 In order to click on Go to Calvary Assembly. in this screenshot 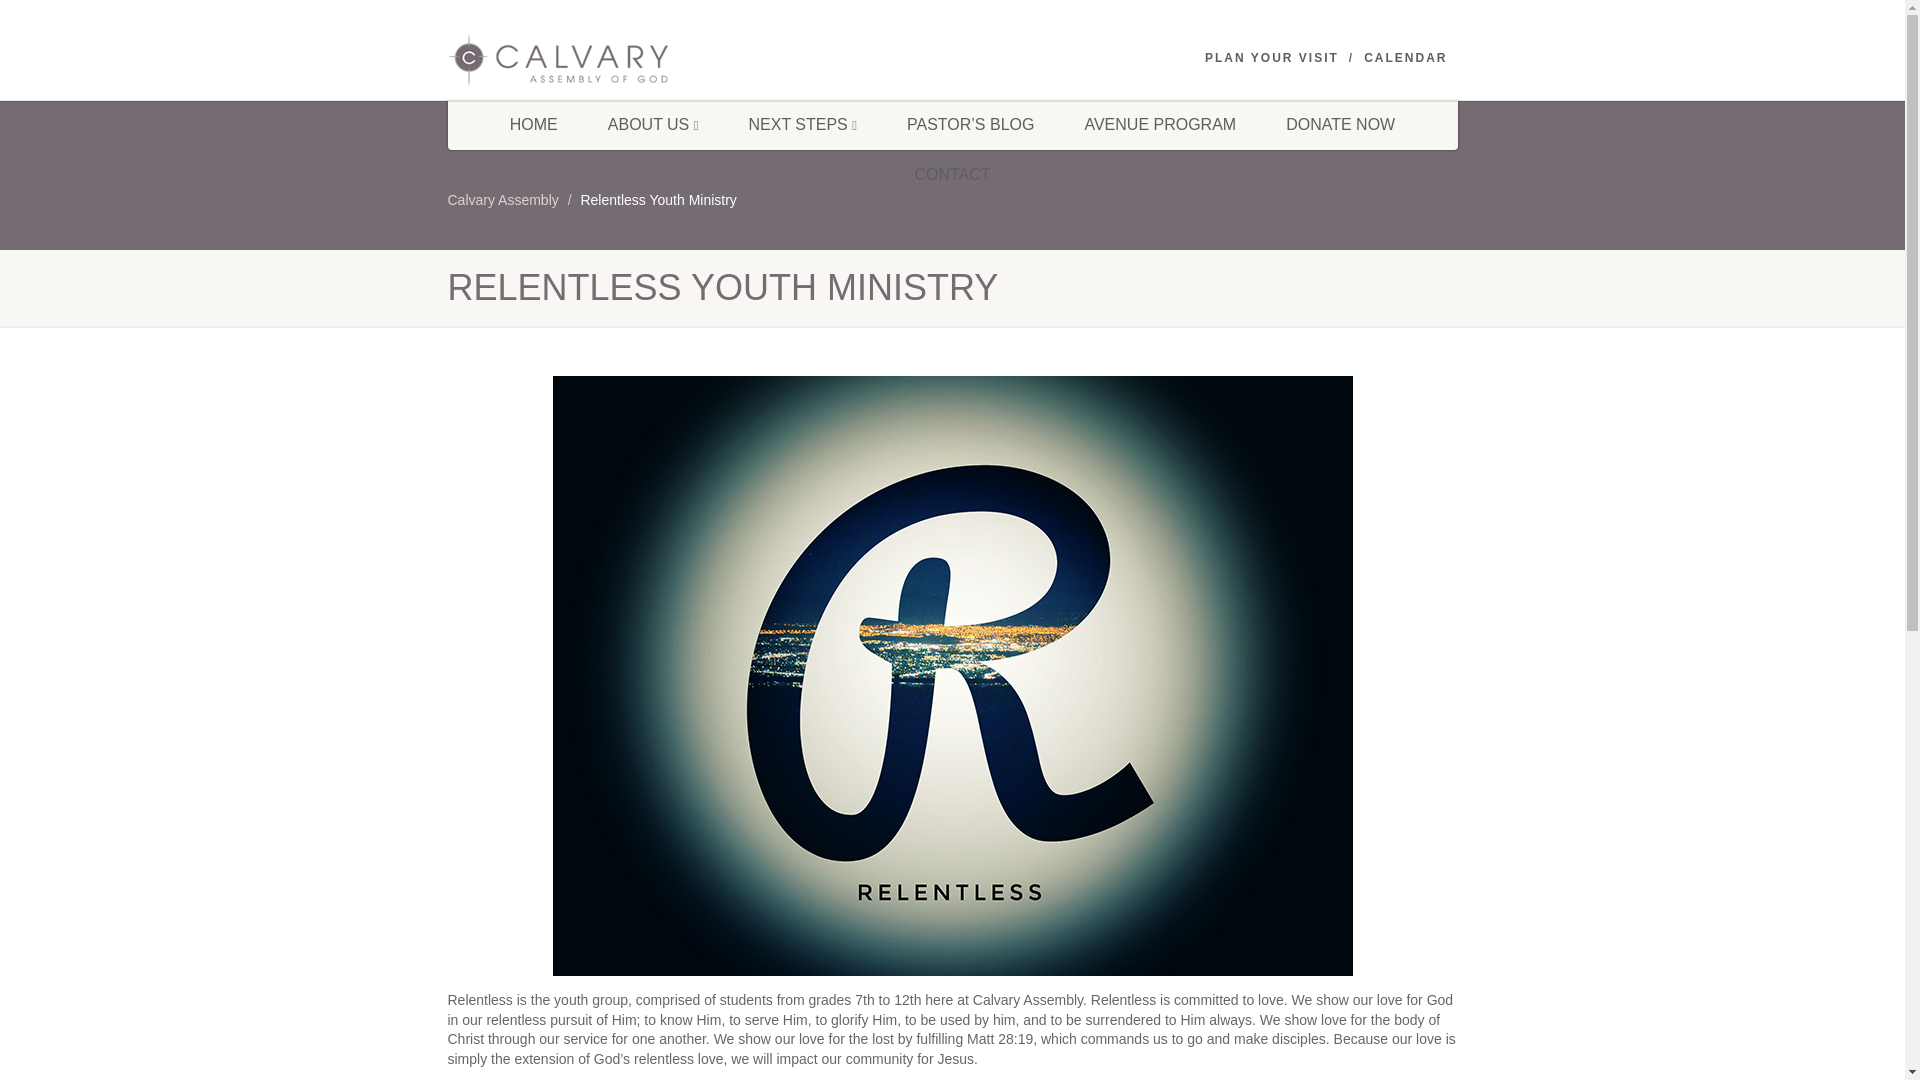, I will do `click(502, 200)`.